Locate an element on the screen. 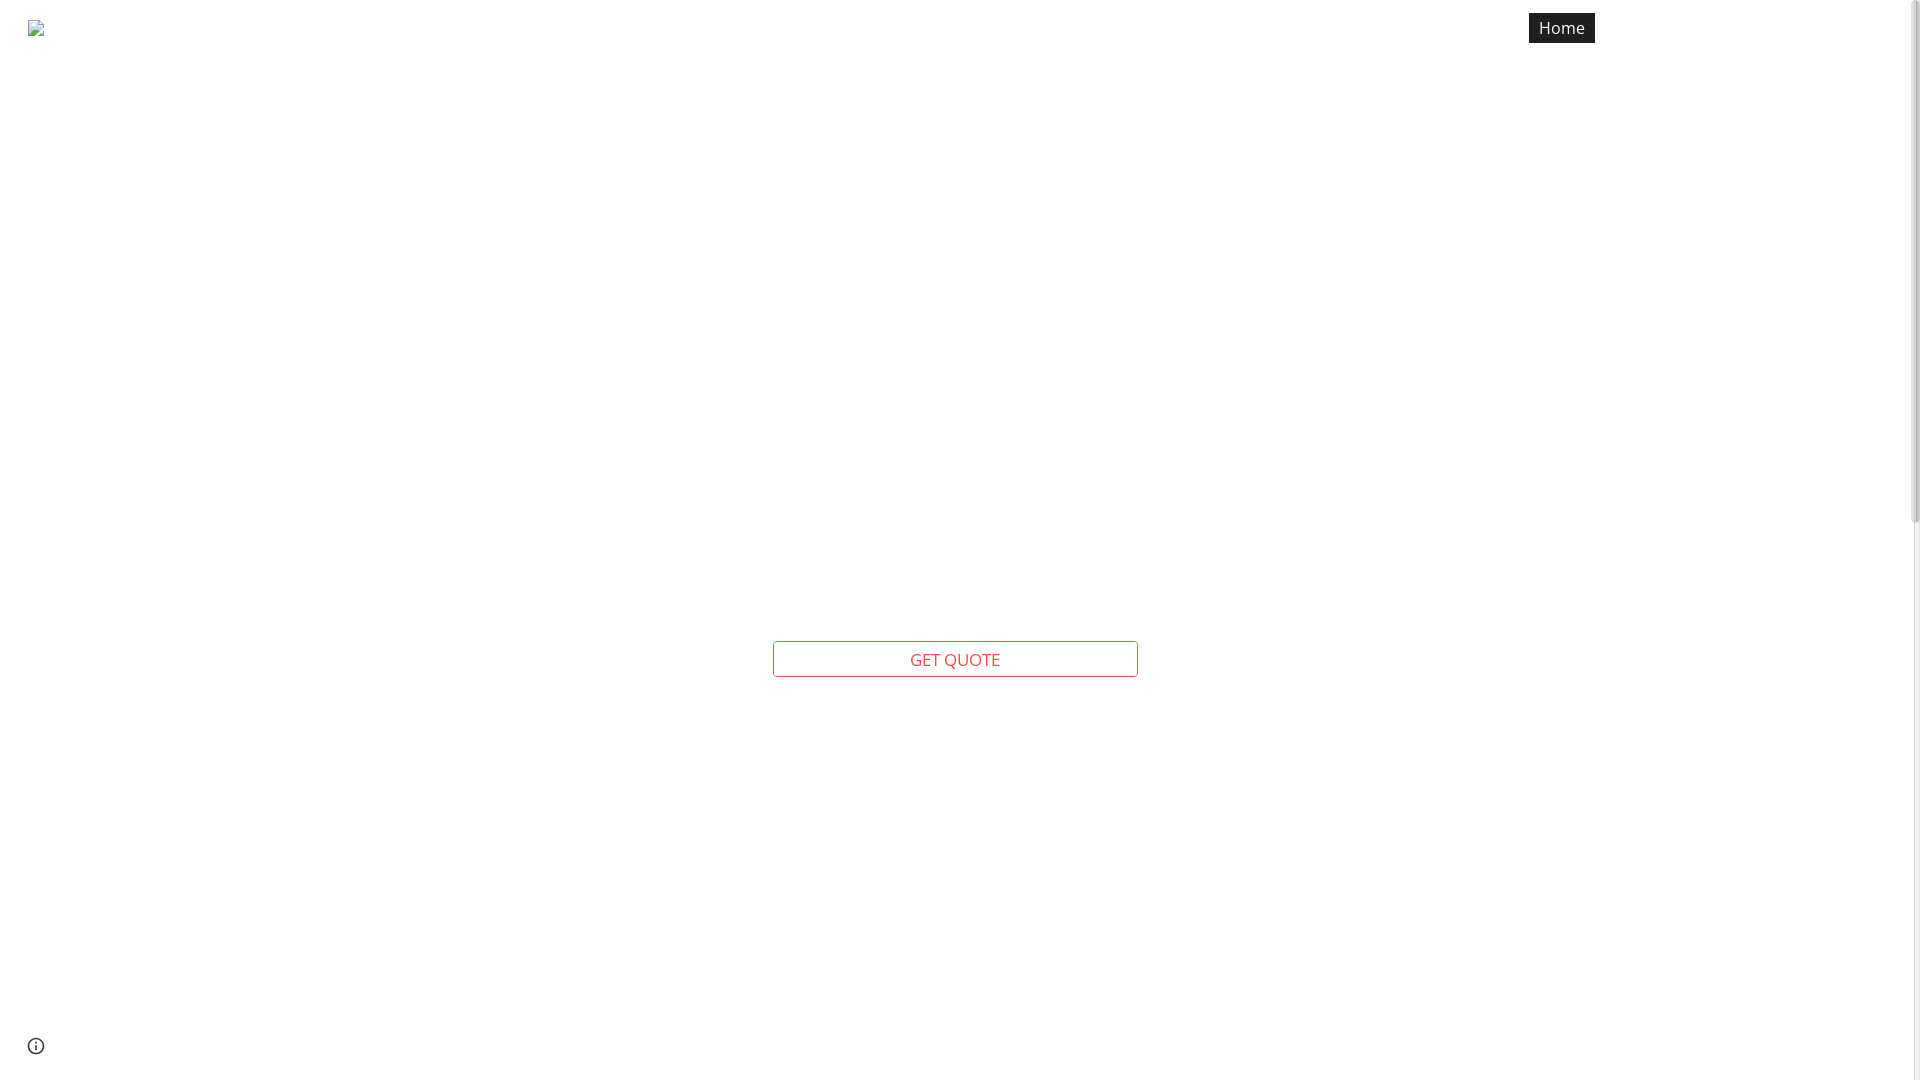 The image size is (1920, 1080). GET QUOTE is located at coordinates (956, 658).